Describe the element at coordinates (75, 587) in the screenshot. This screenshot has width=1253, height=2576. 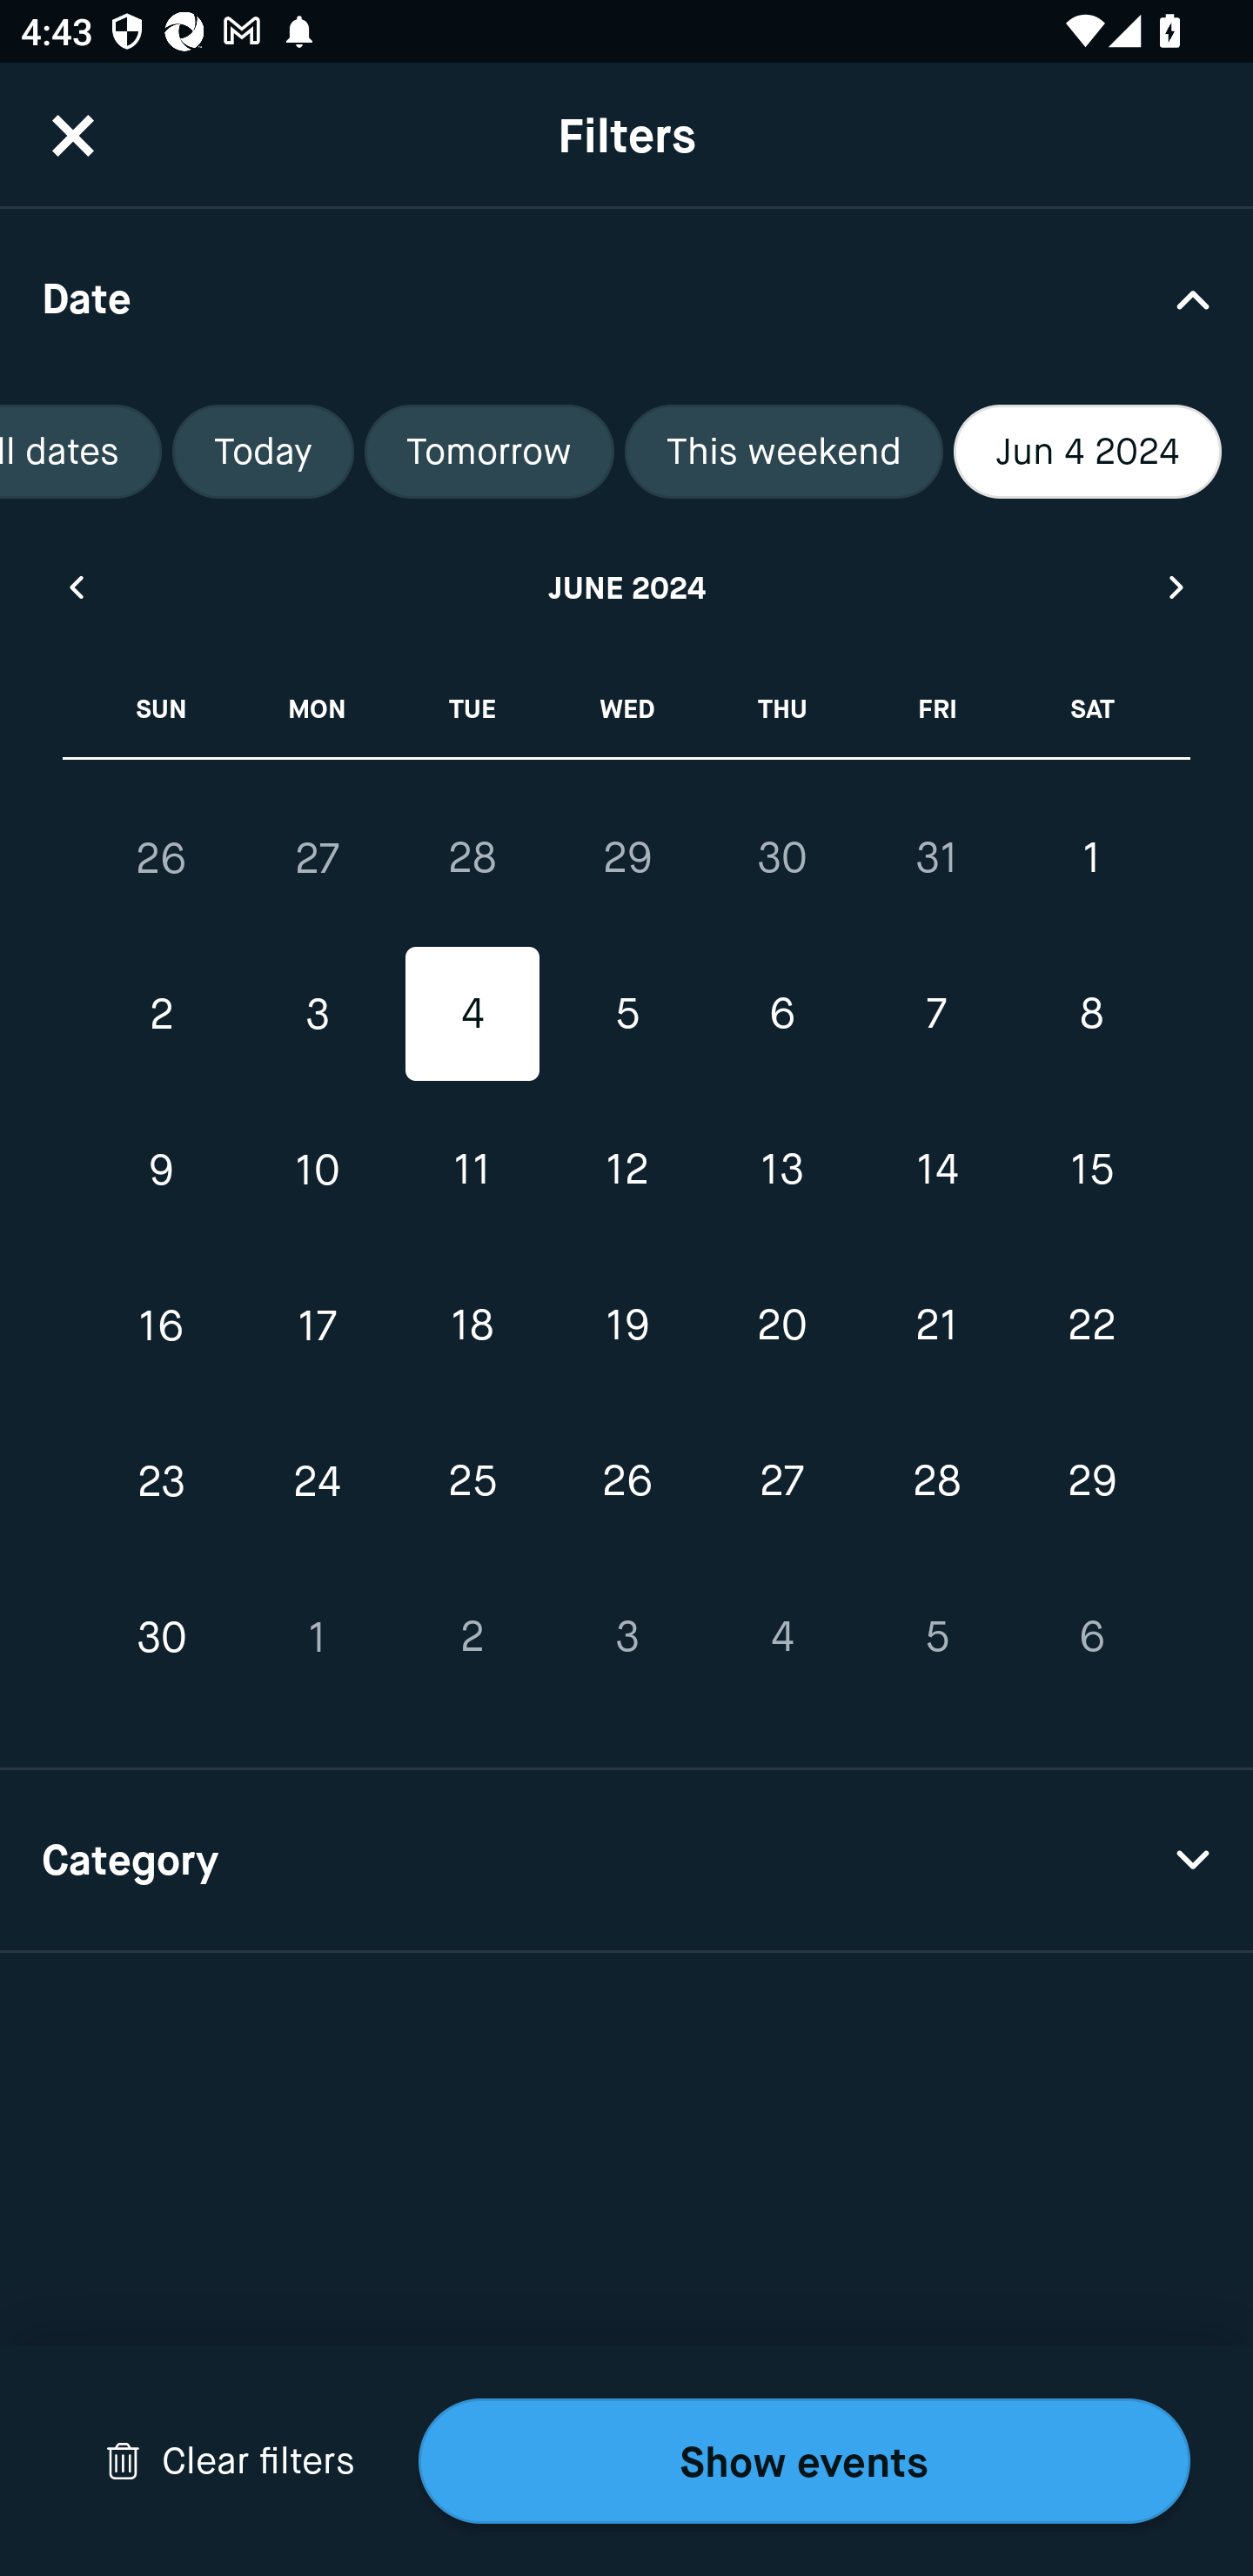
I see `Previous` at that location.